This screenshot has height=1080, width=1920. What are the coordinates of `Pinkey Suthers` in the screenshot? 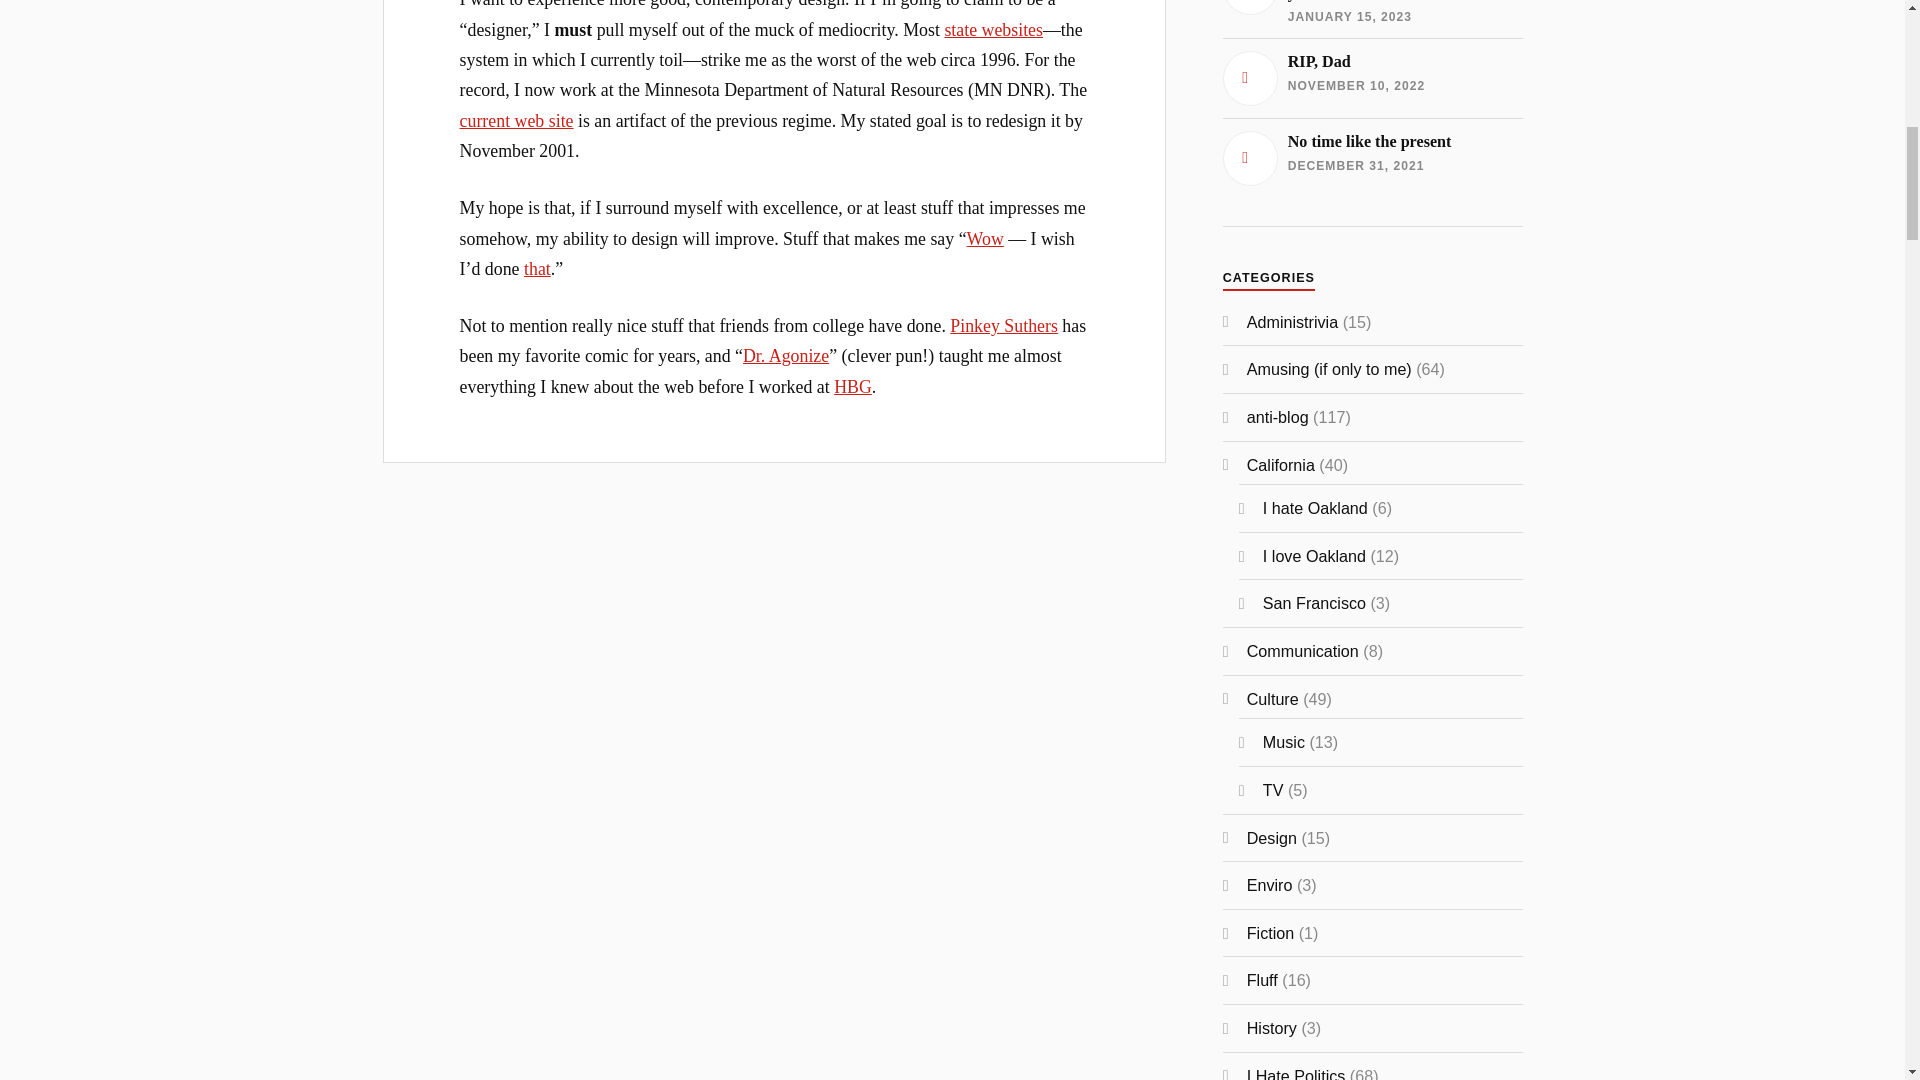 It's located at (1372, 158).